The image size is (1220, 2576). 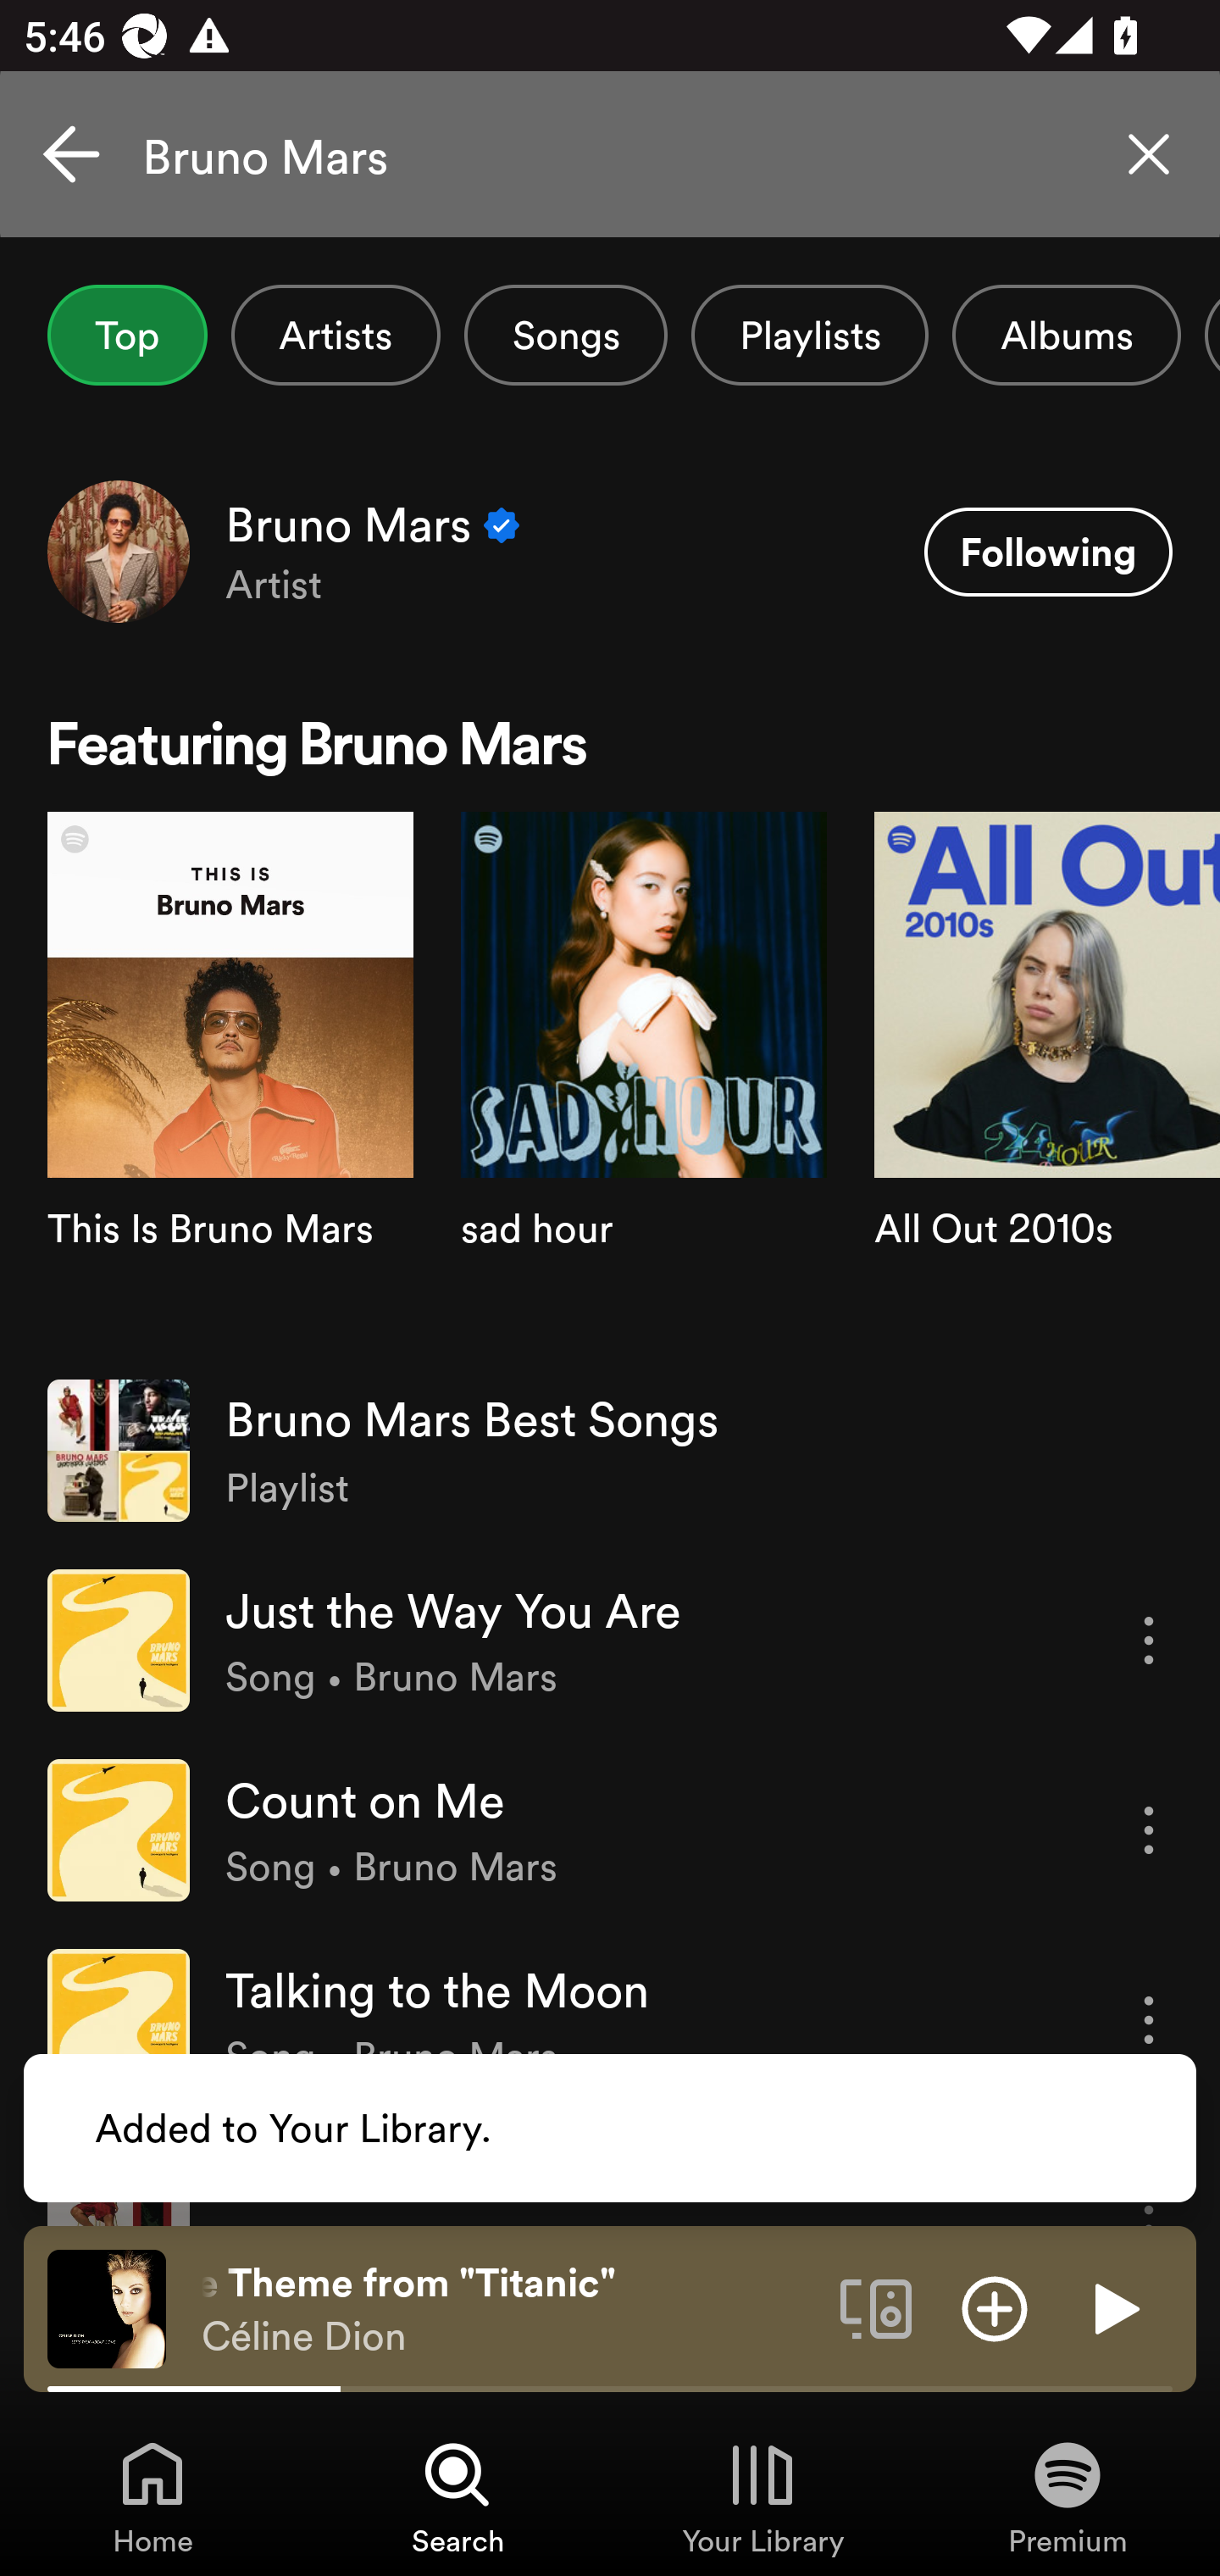 What do you see at coordinates (1149, 2020) in the screenshot?
I see `More options for song Talking to the Moon` at bounding box center [1149, 2020].